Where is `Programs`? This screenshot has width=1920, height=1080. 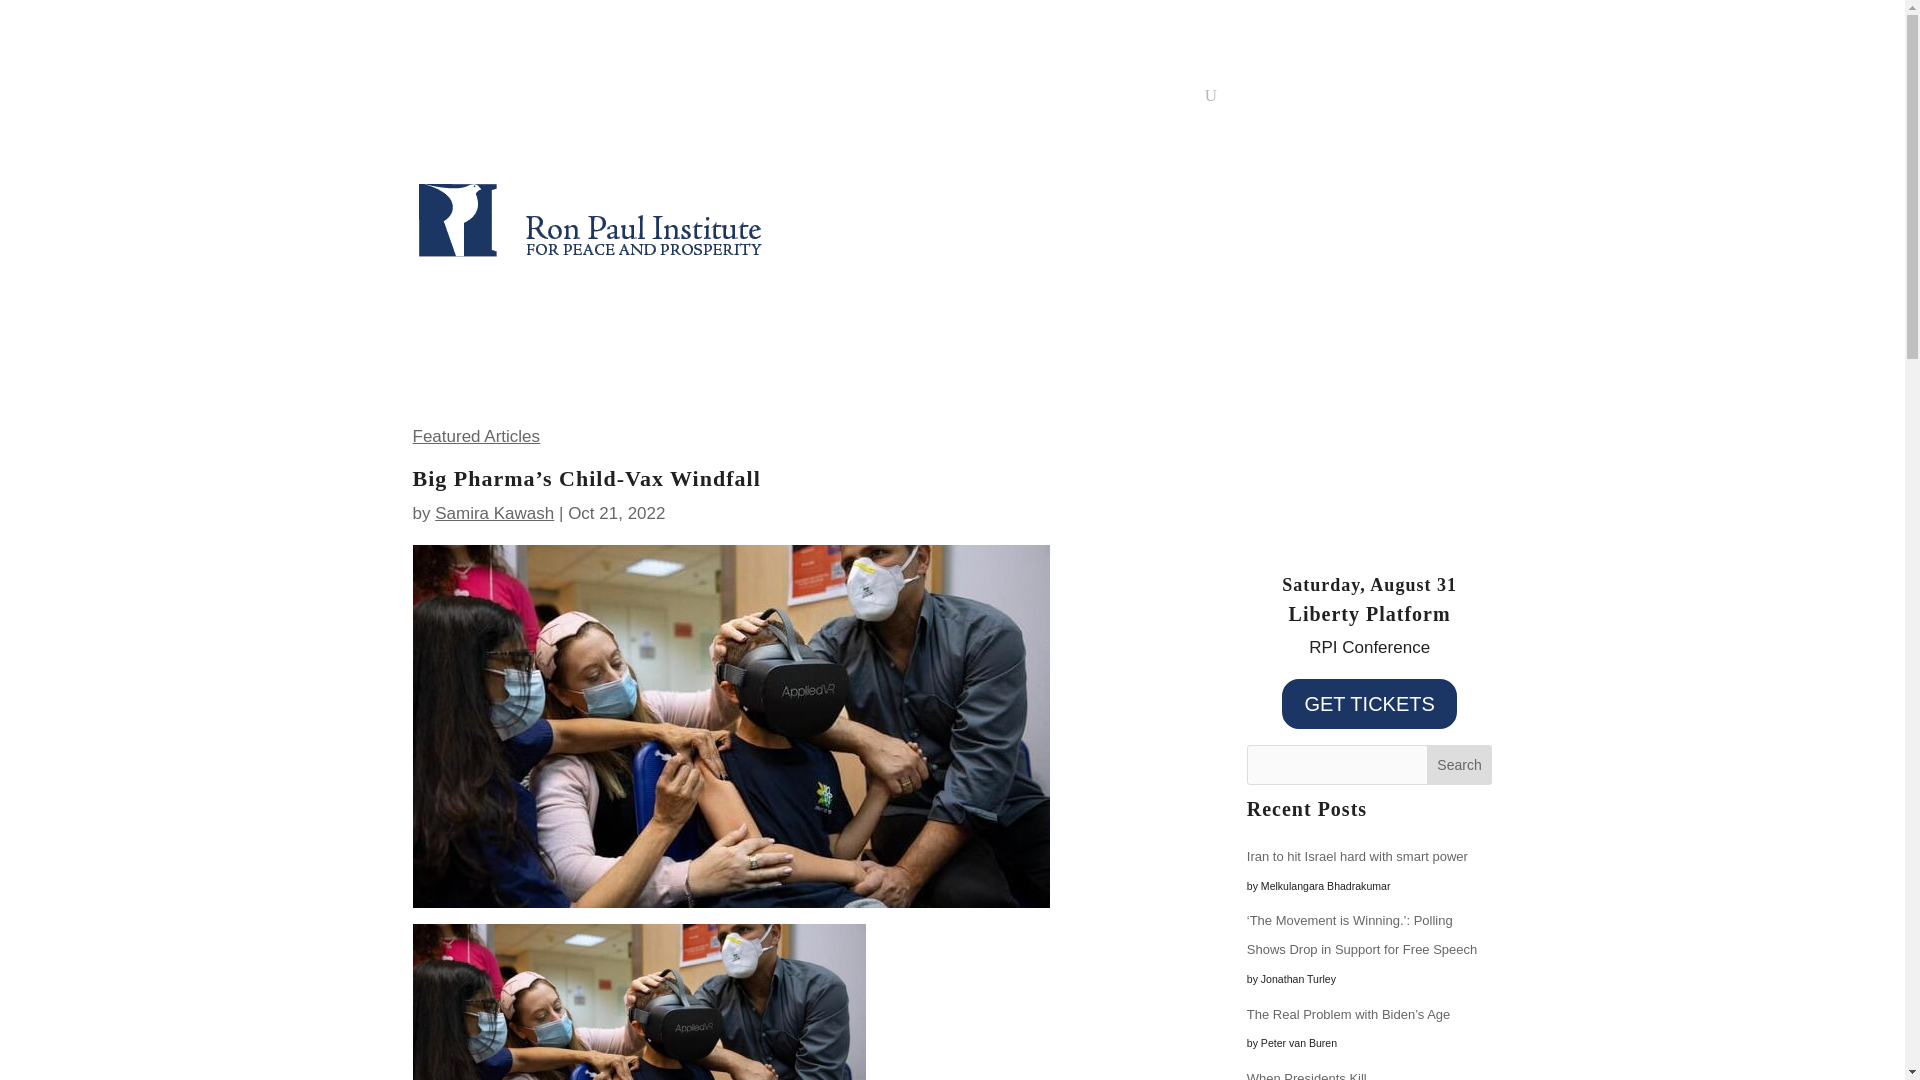 Programs is located at coordinates (846, 100).